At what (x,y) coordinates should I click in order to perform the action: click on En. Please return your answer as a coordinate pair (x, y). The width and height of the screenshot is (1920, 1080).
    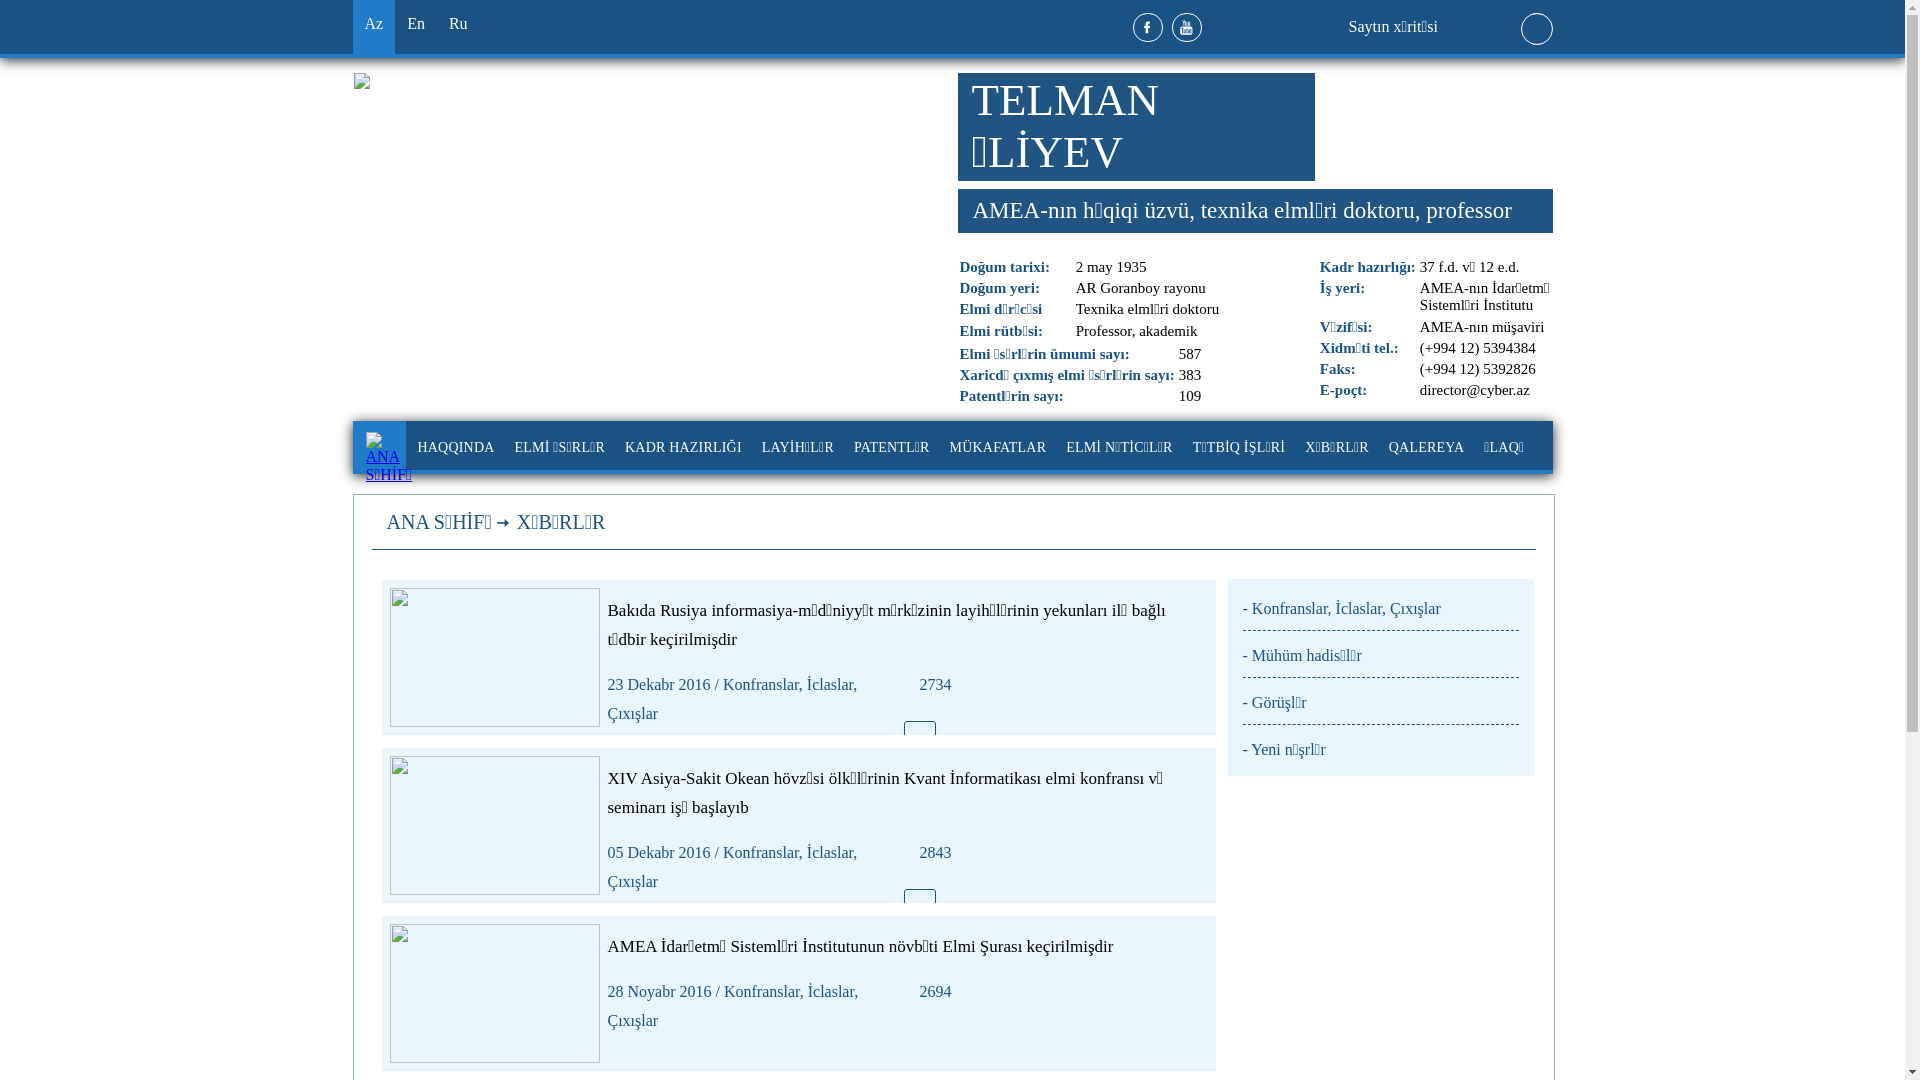
    Looking at the image, I should click on (416, 27).